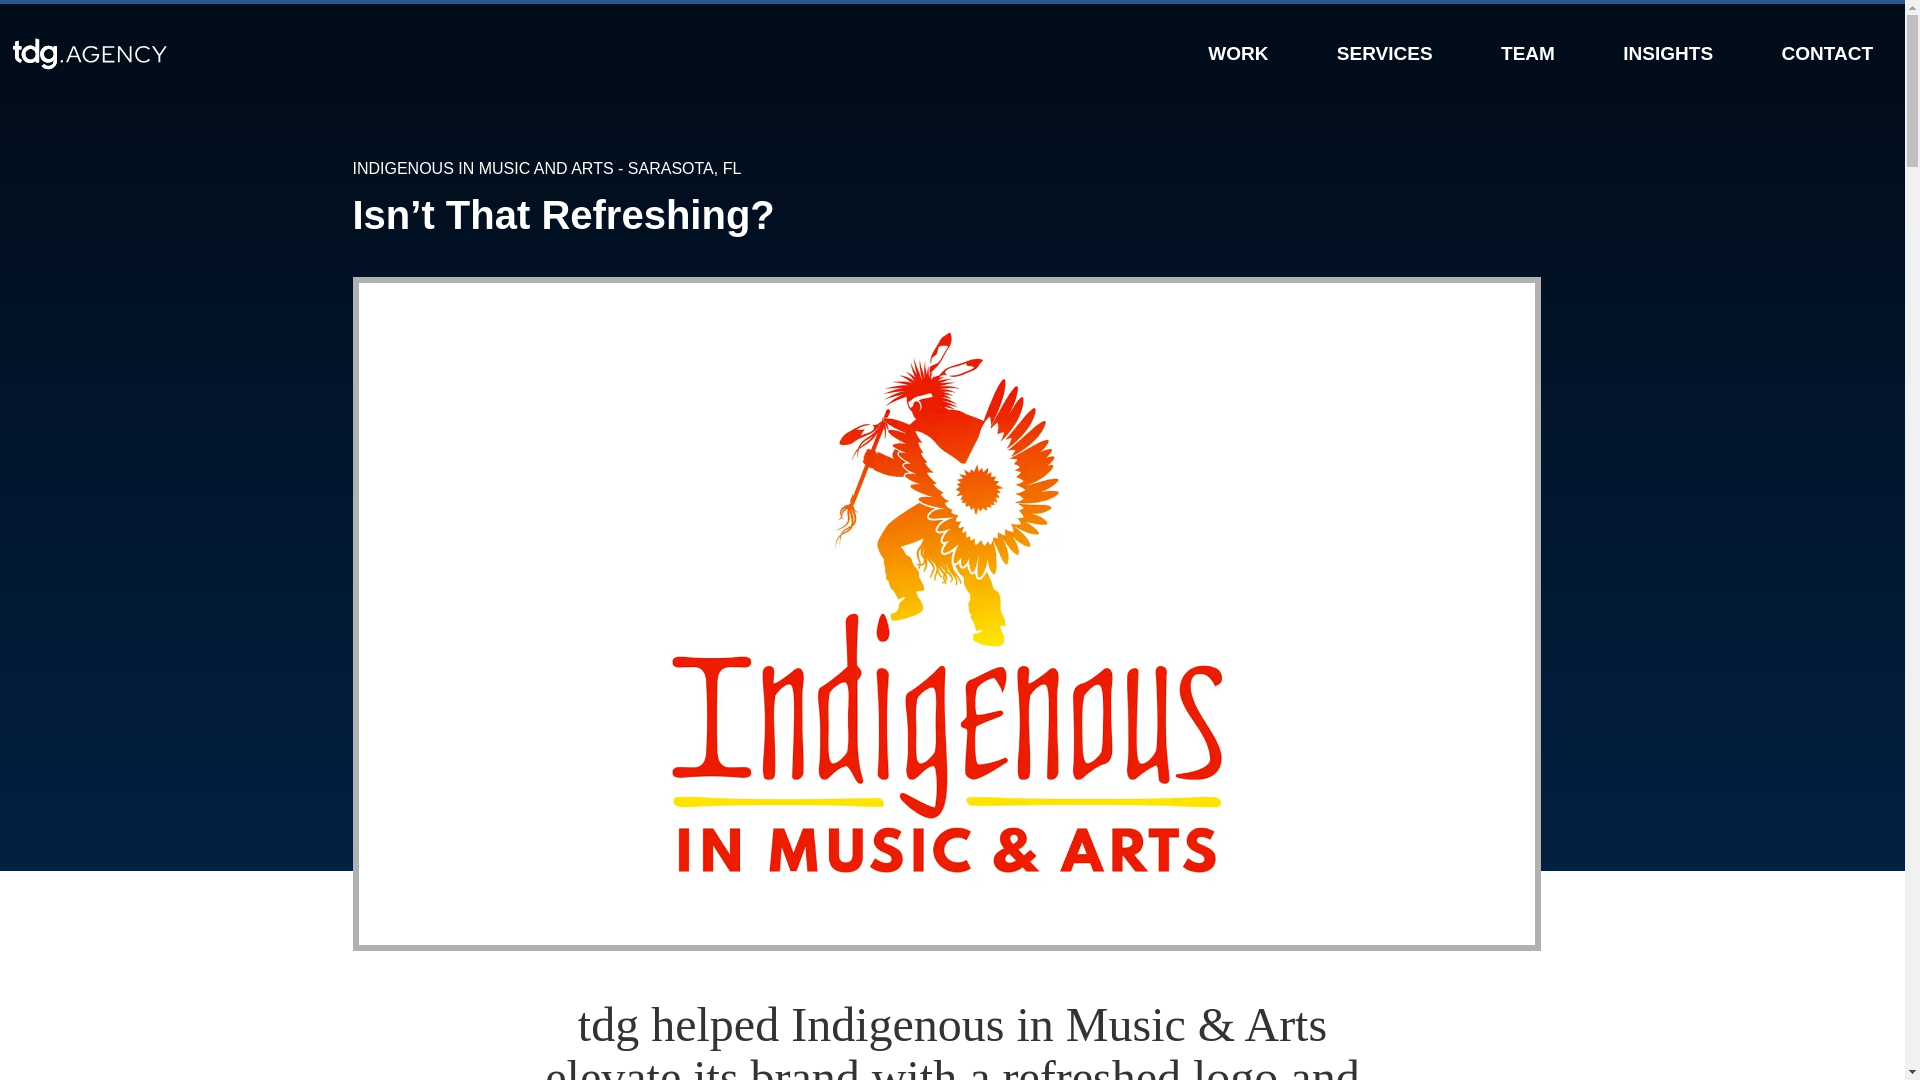  What do you see at coordinates (1528, 52) in the screenshot?
I see `TEAM` at bounding box center [1528, 52].